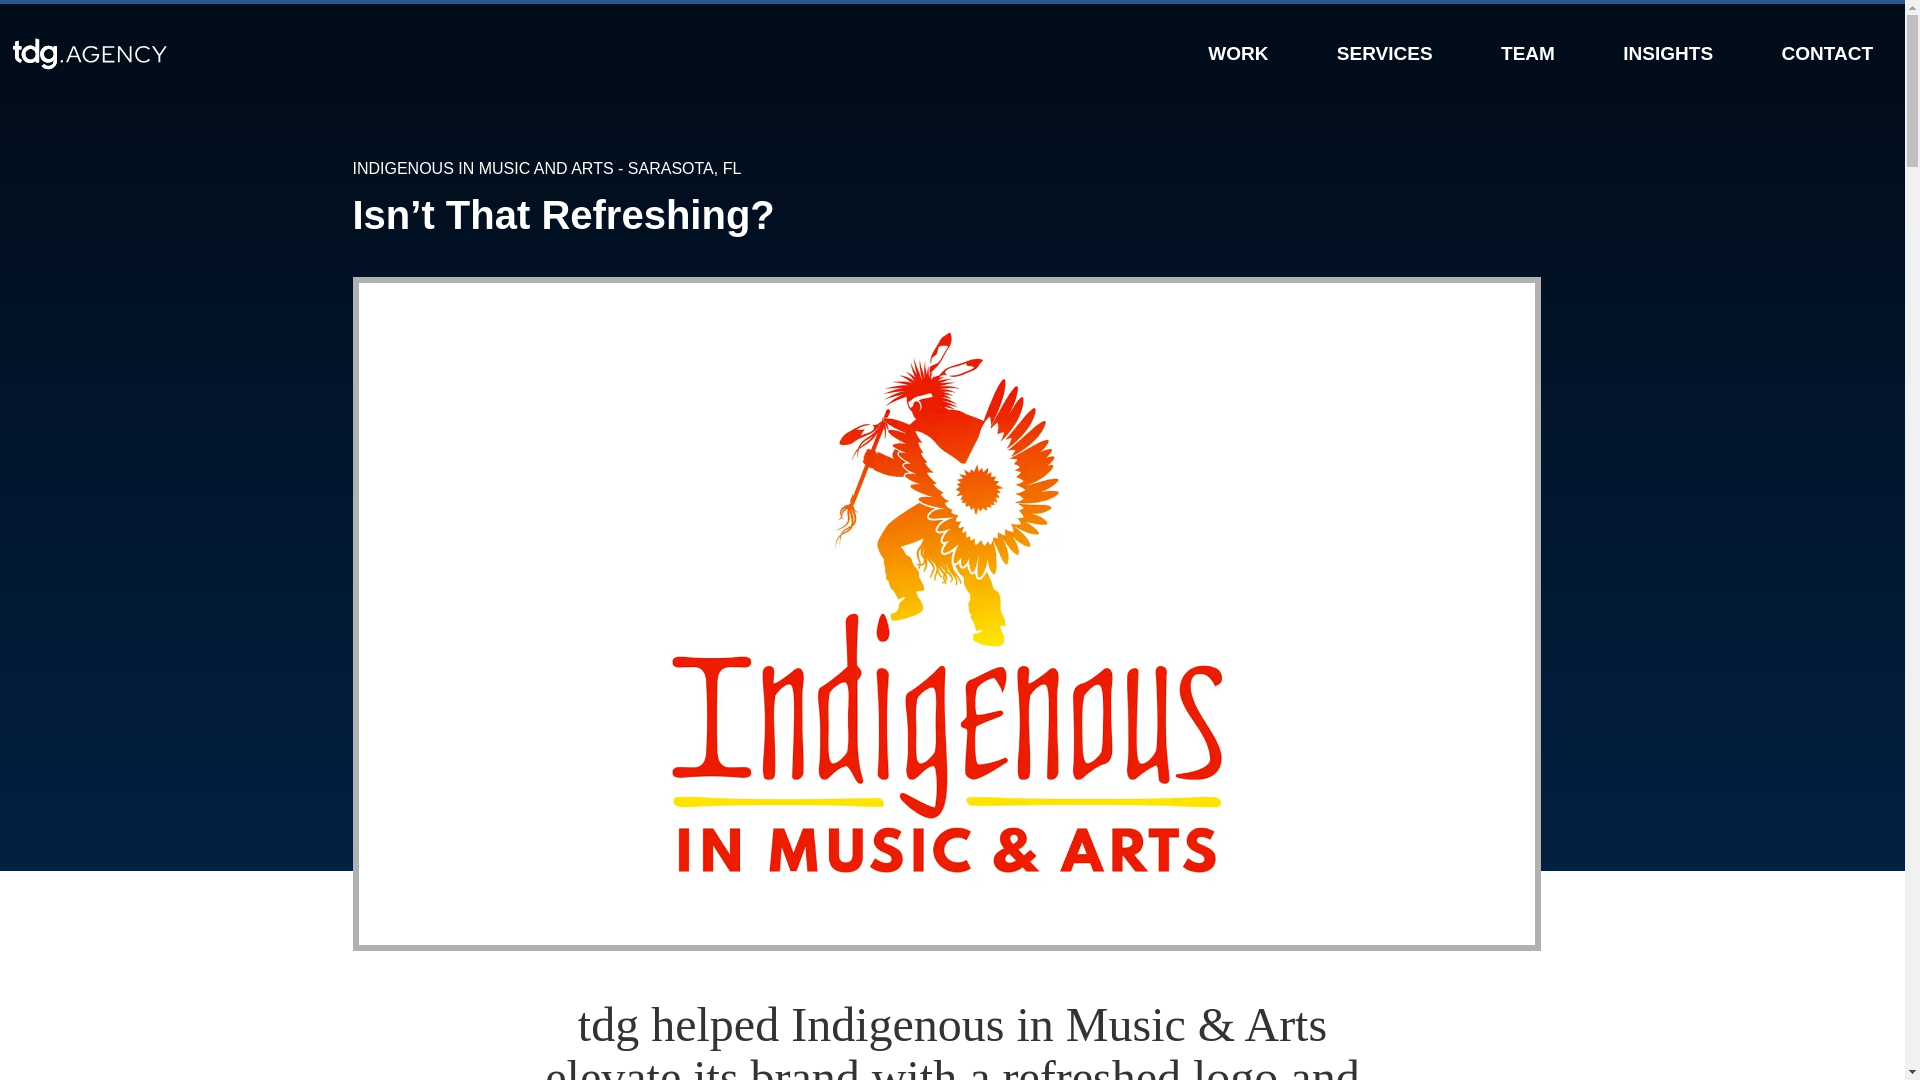  What do you see at coordinates (1528, 52) in the screenshot?
I see `TEAM` at bounding box center [1528, 52].